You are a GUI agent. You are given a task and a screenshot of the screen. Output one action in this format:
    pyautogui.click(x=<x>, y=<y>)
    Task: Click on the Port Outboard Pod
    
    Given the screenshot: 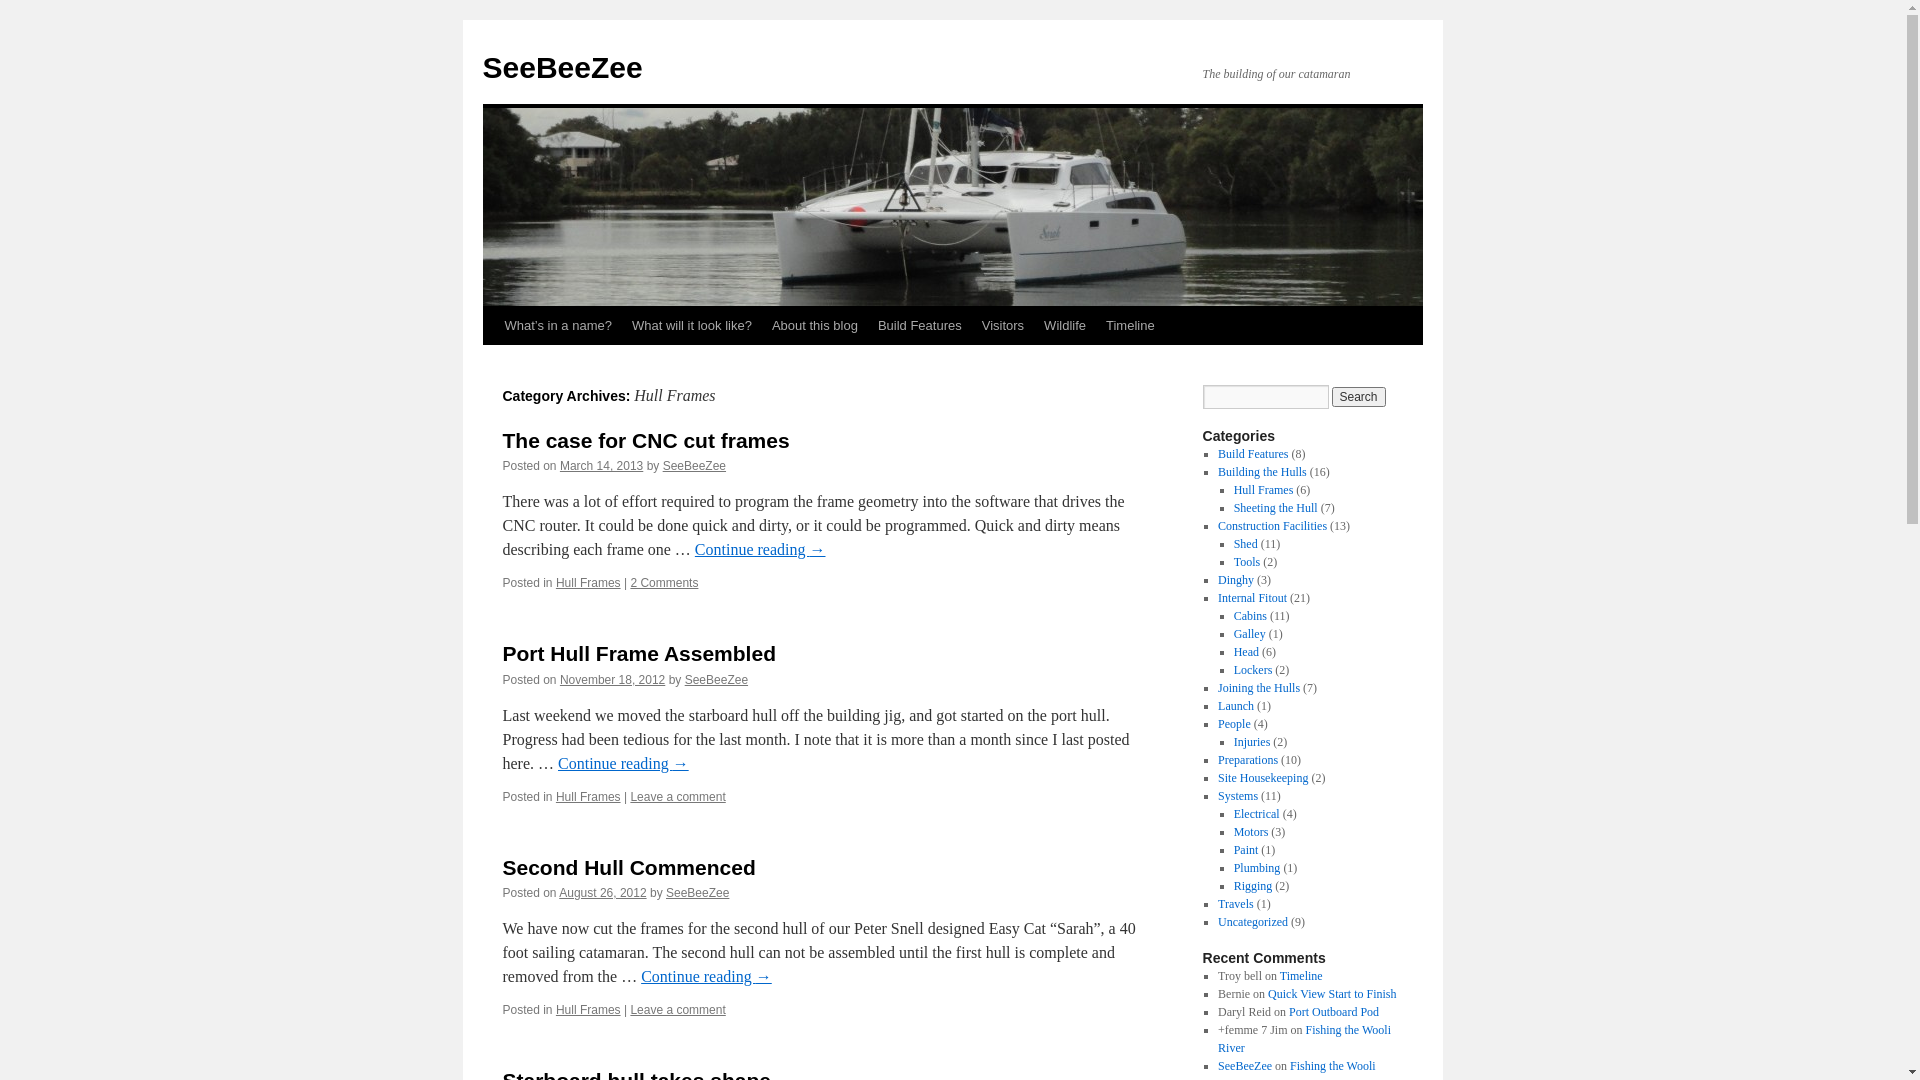 What is the action you would take?
    pyautogui.click(x=1334, y=1012)
    